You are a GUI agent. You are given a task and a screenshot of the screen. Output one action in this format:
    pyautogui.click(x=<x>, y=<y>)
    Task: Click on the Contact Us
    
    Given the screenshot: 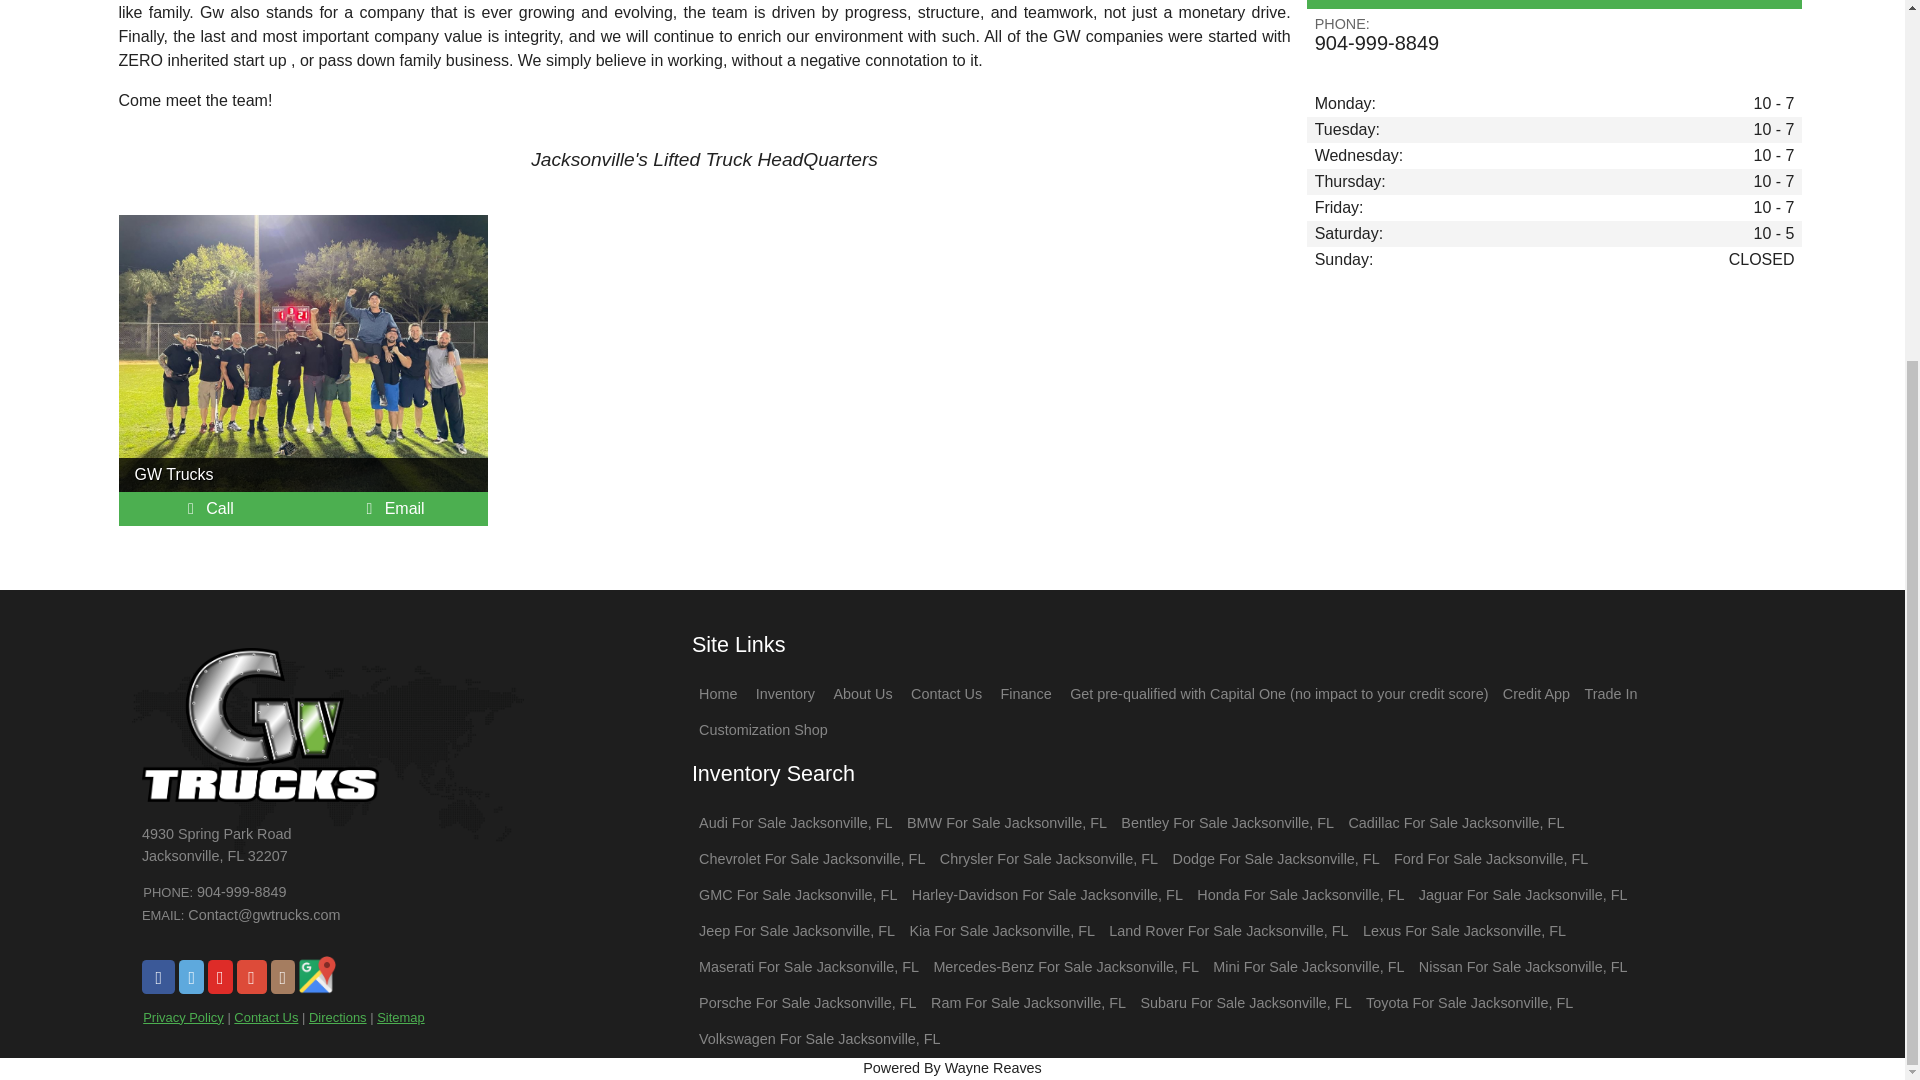 What is the action you would take?
    pyautogui.click(x=266, y=1016)
    